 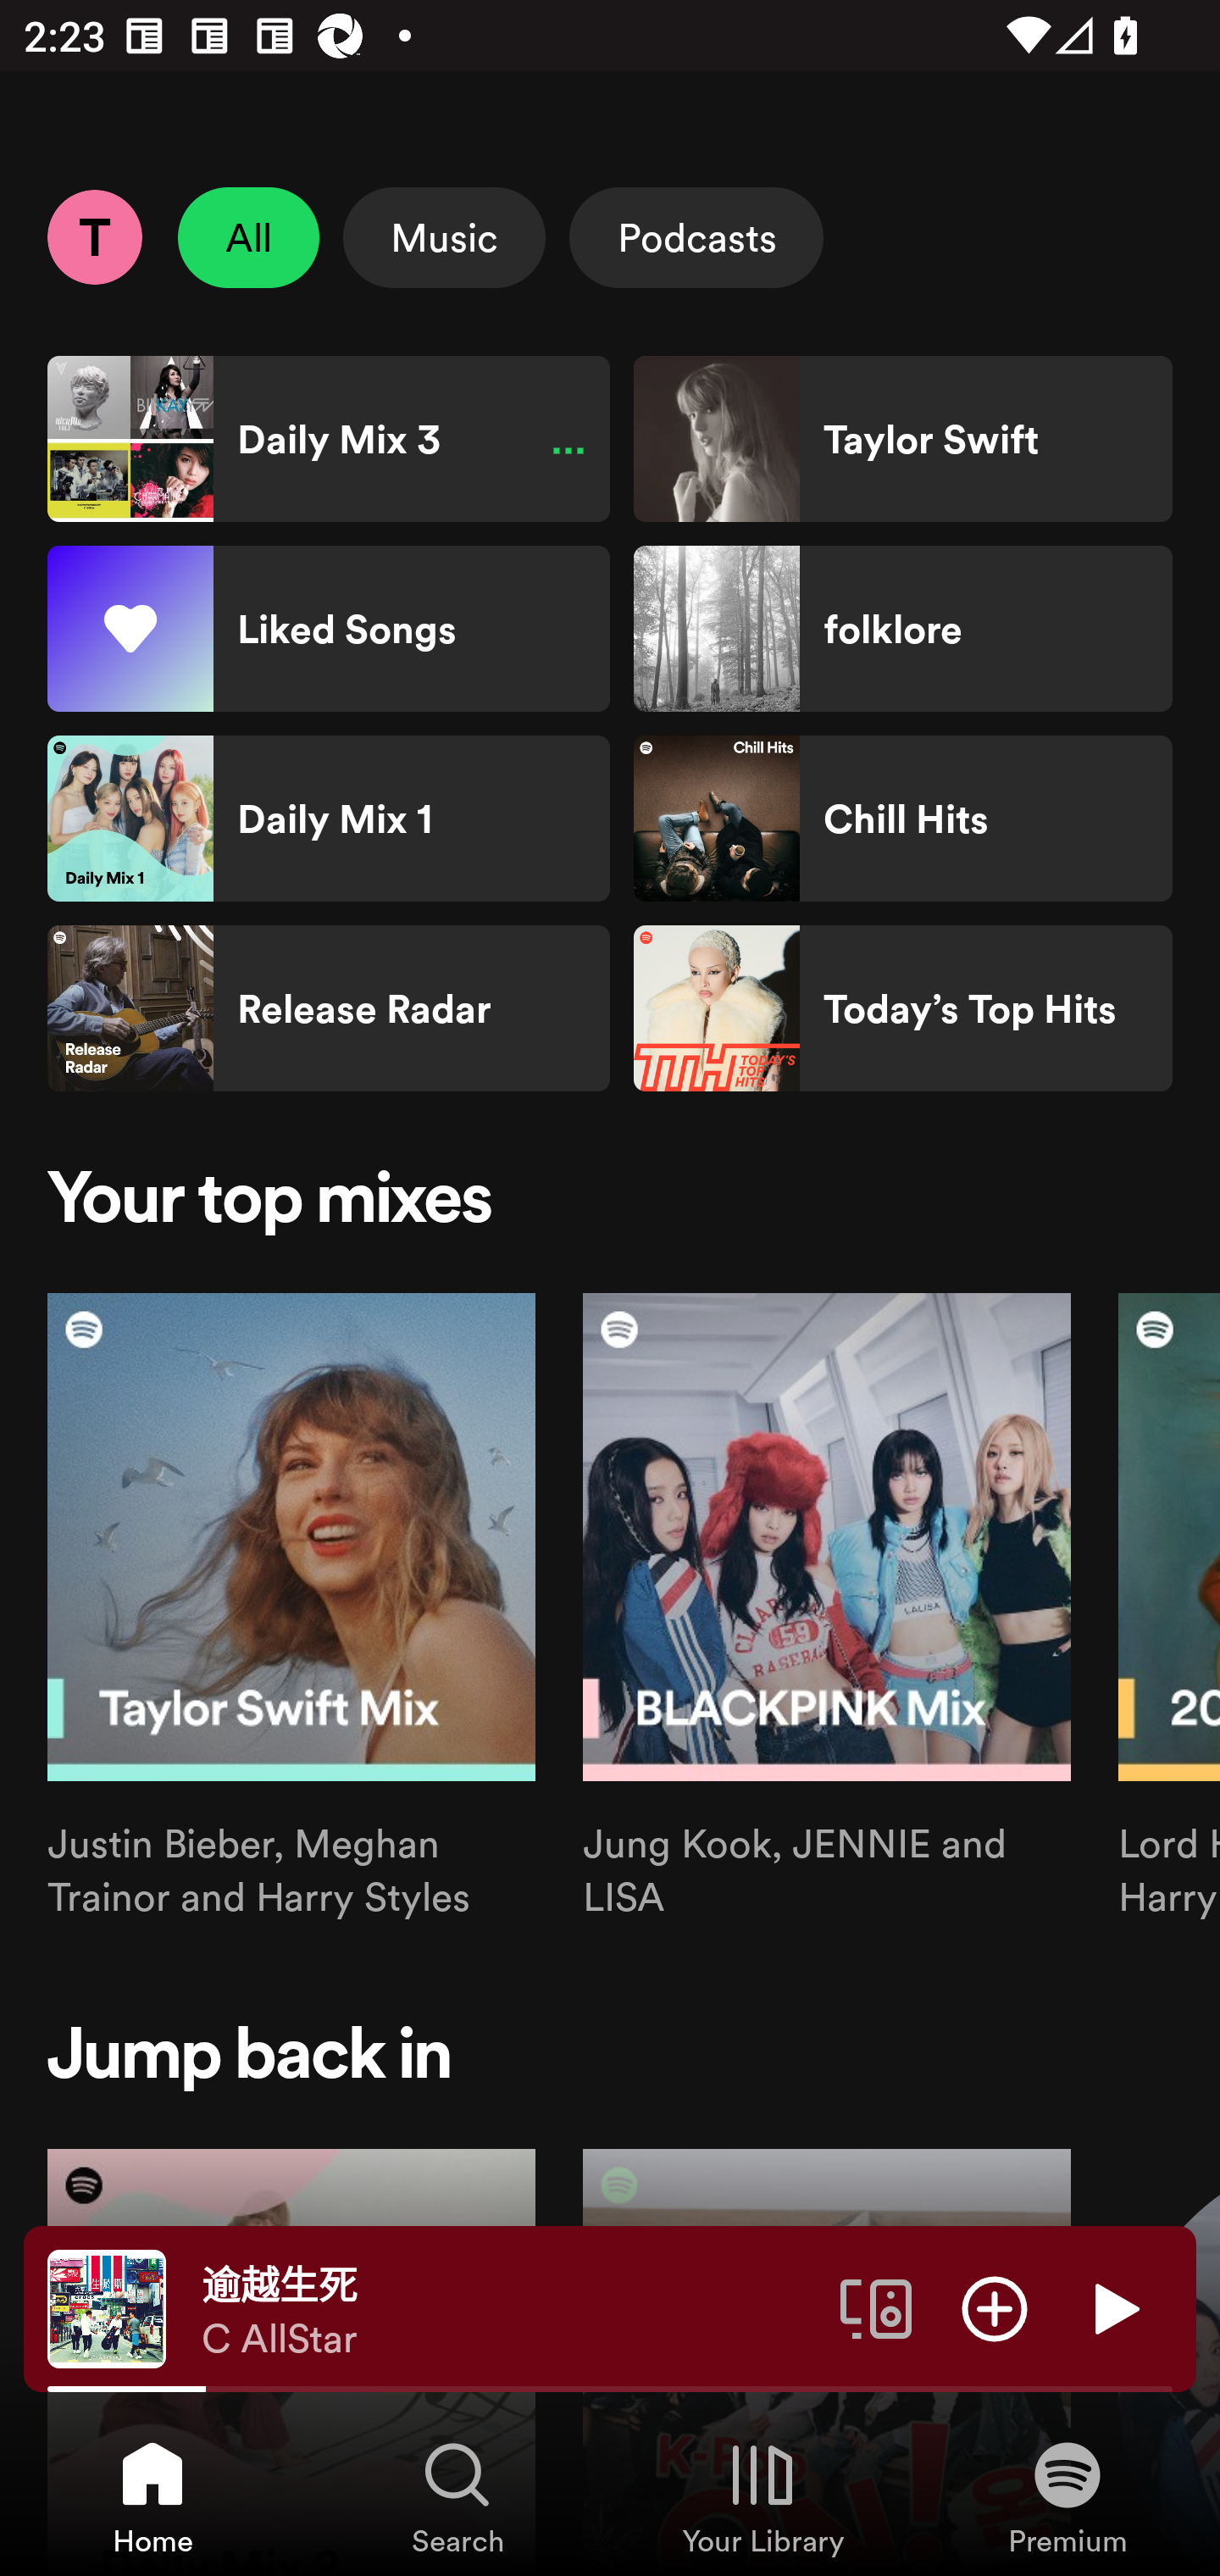 What do you see at coordinates (457, 2496) in the screenshot?
I see `Search, Tab 2 of 4 Search Search` at bounding box center [457, 2496].